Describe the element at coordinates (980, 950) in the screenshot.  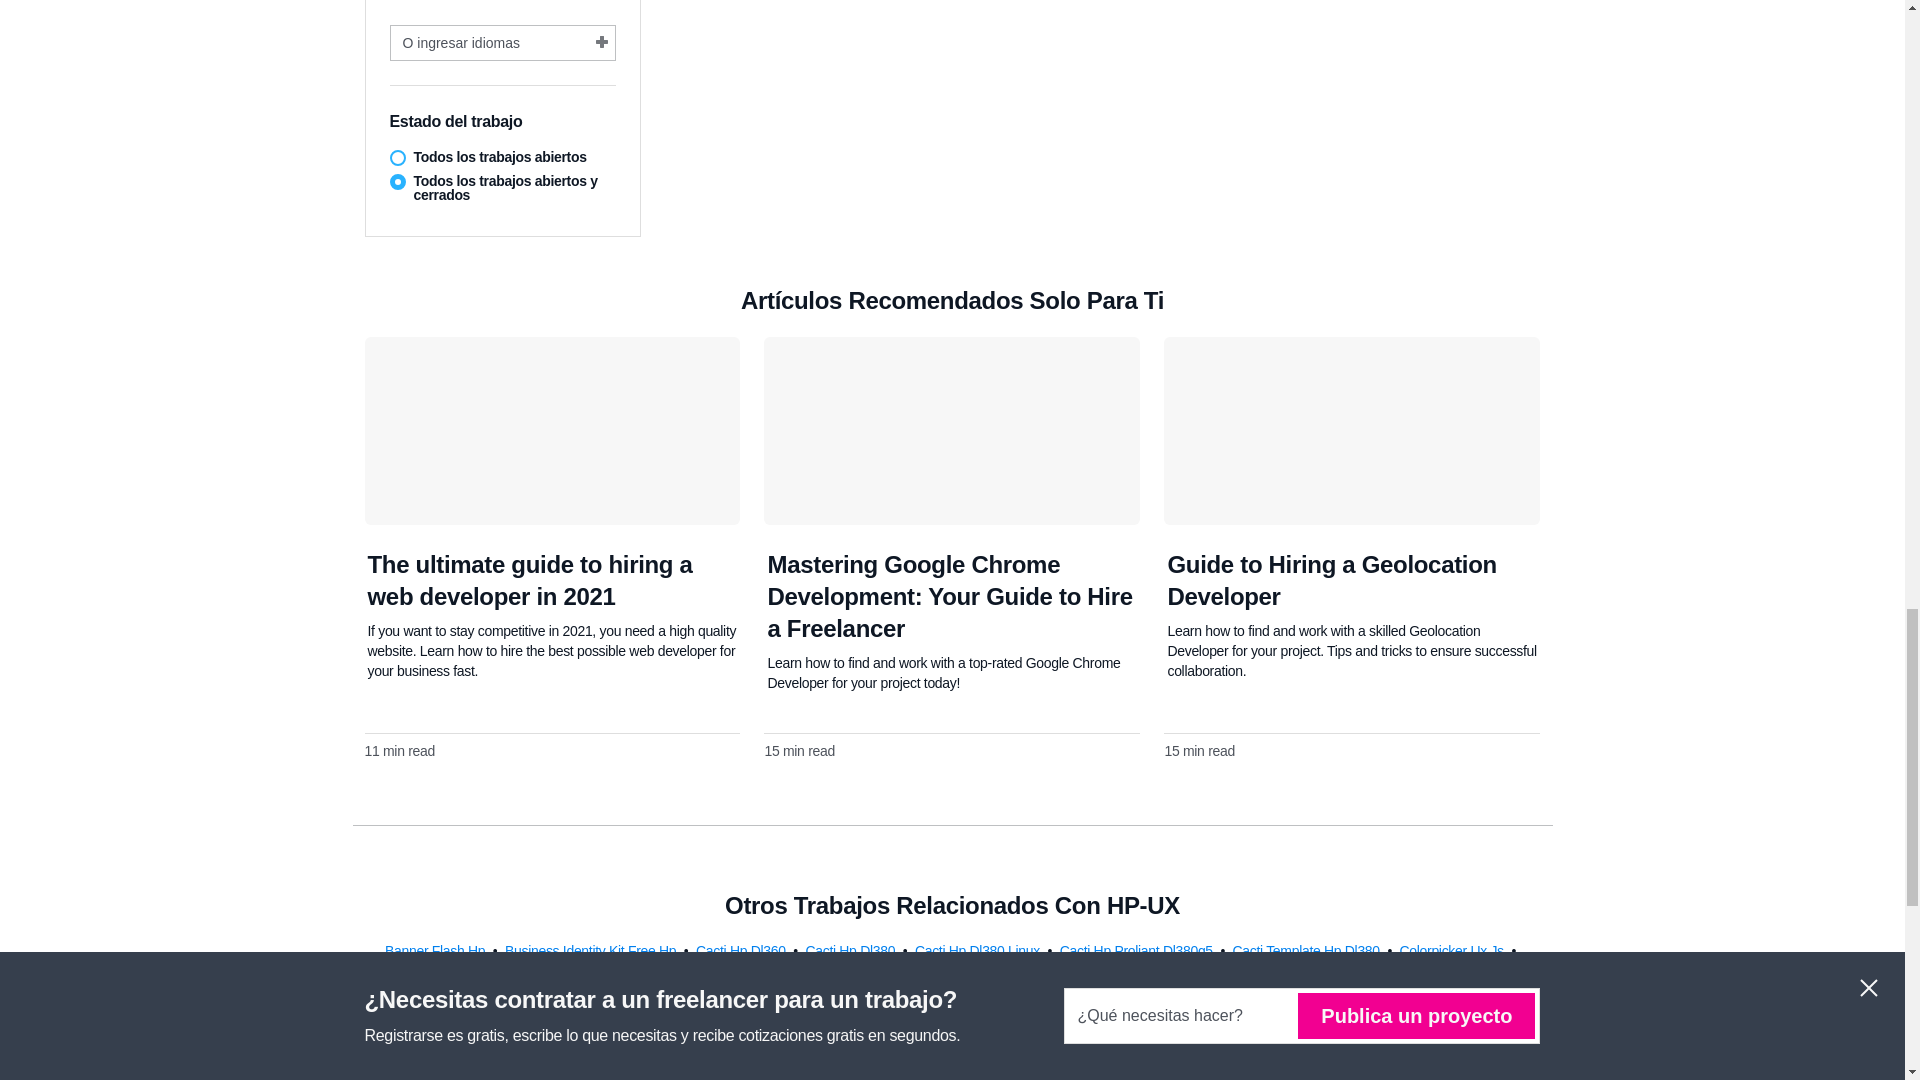
I see `Cacti Hp Dl380 Linux` at that location.